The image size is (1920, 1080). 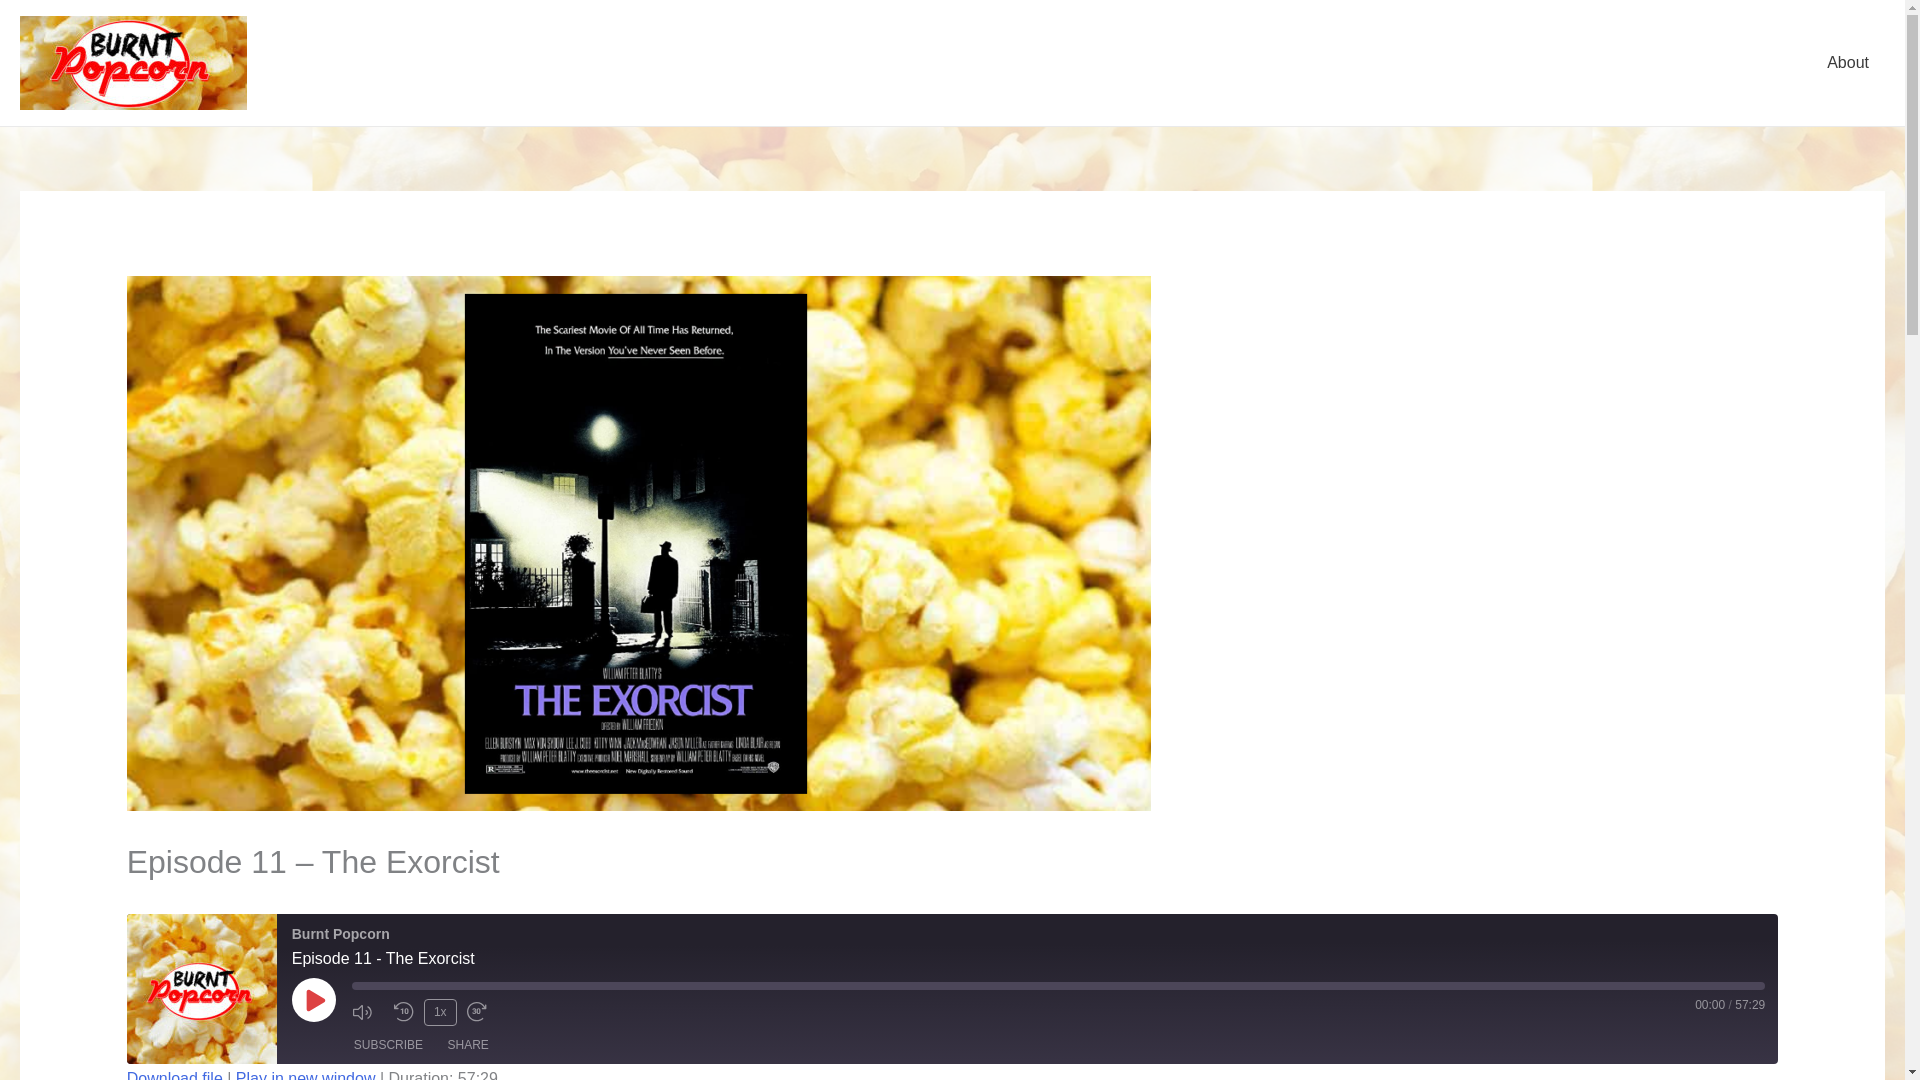 I want to click on 1x, so click(x=440, y=1012).